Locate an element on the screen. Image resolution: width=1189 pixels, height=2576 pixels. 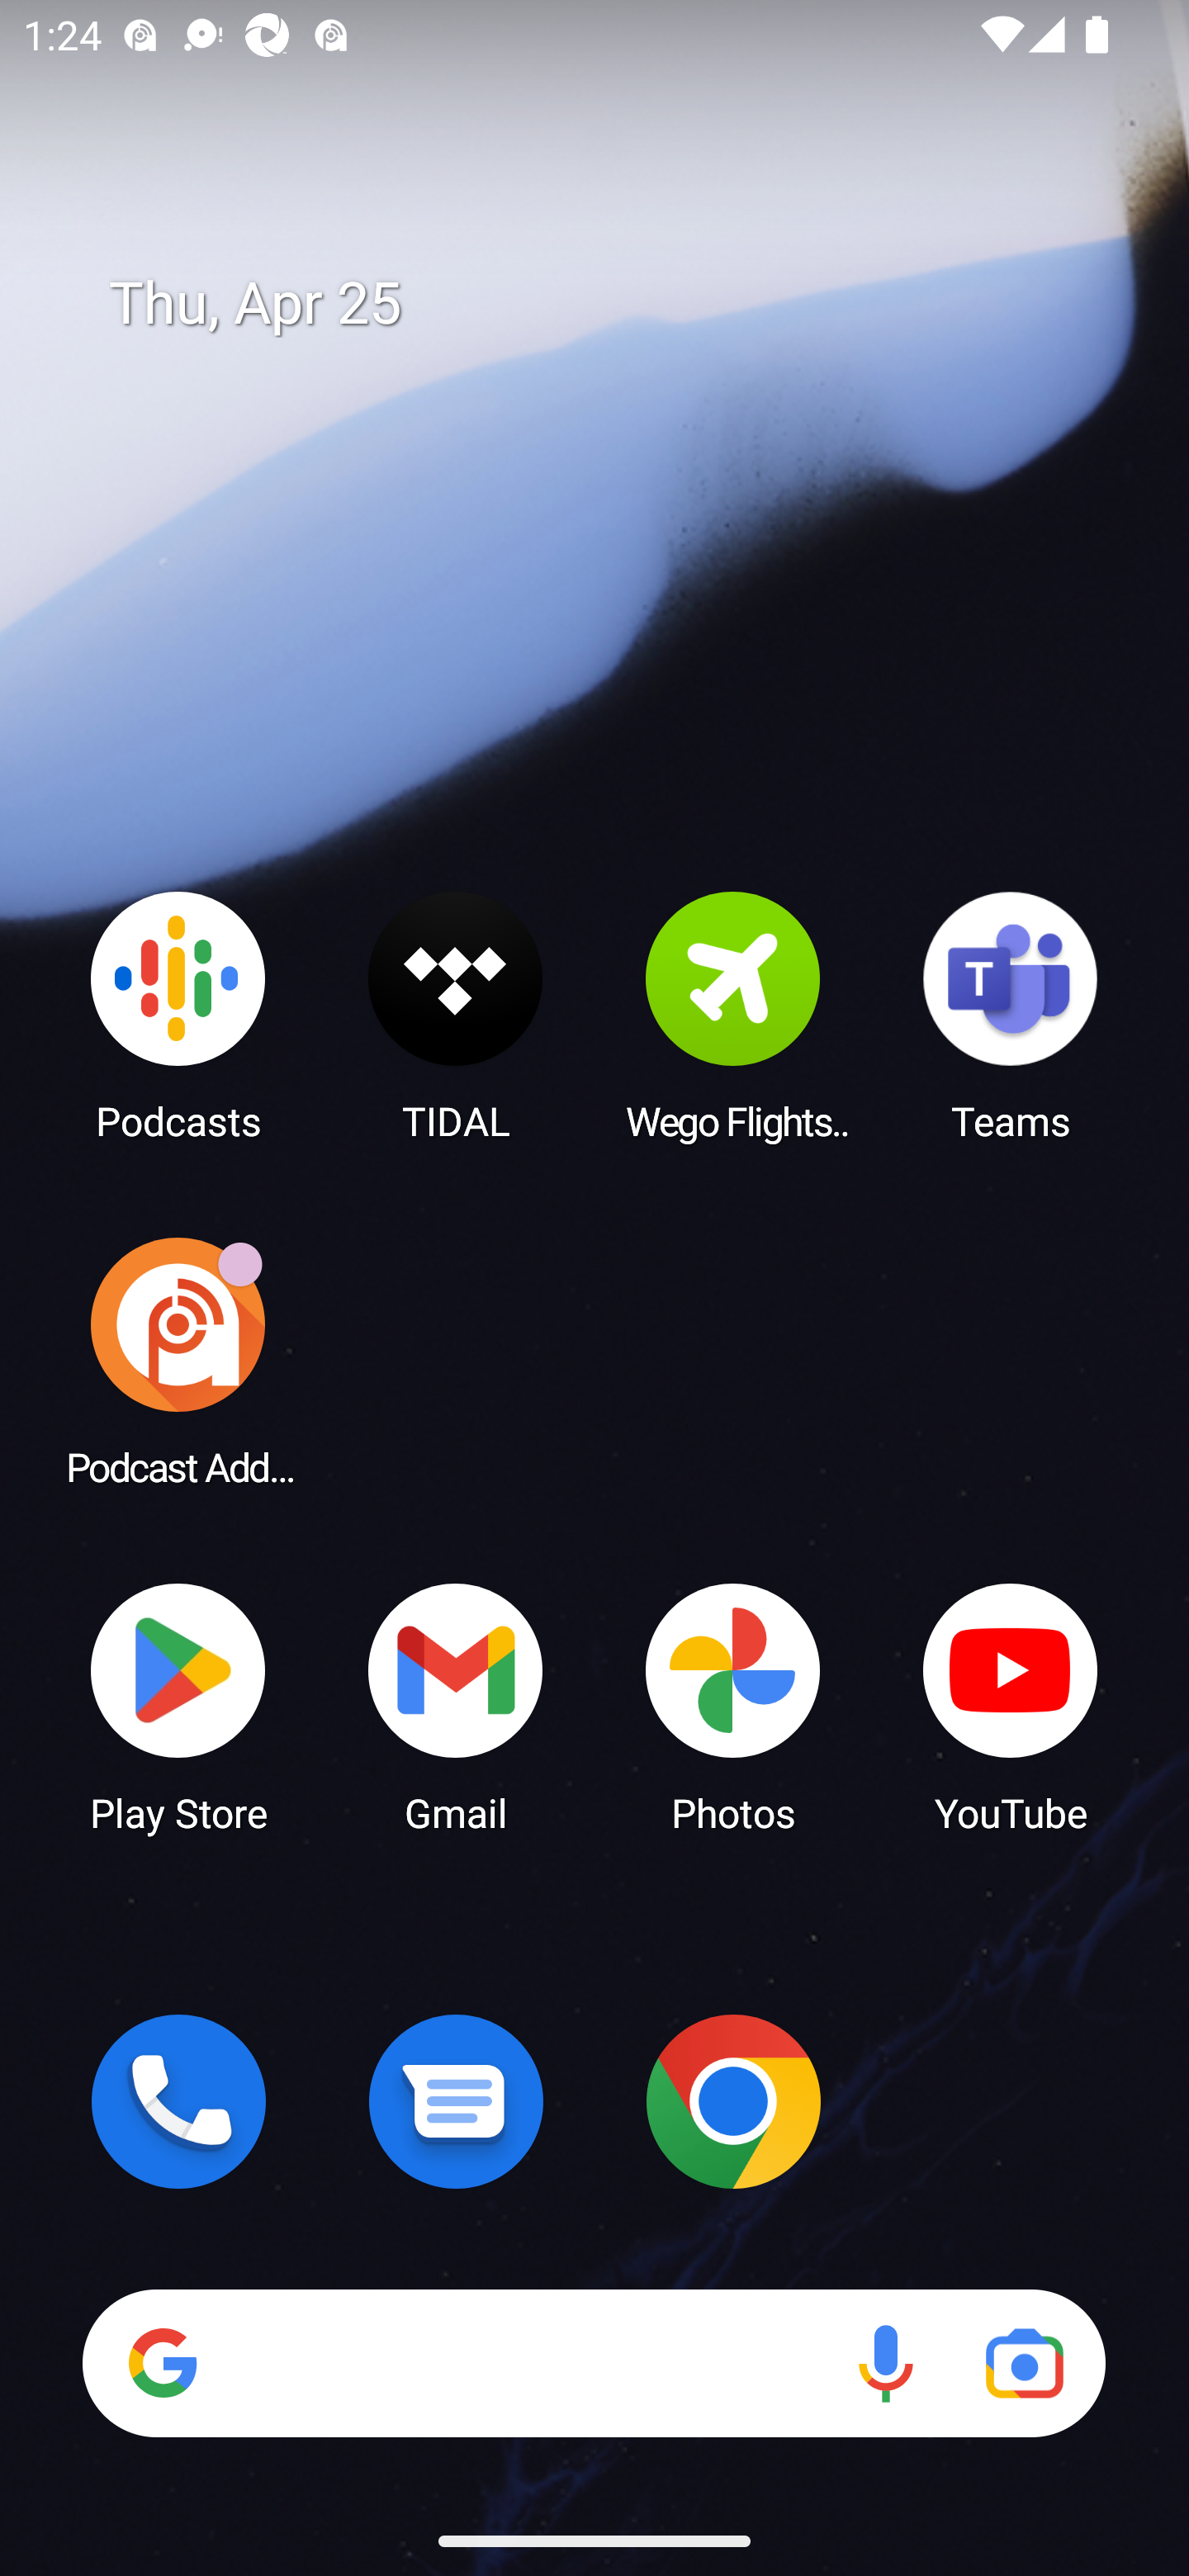
TIDAL is located at coordinates (456, 1015).